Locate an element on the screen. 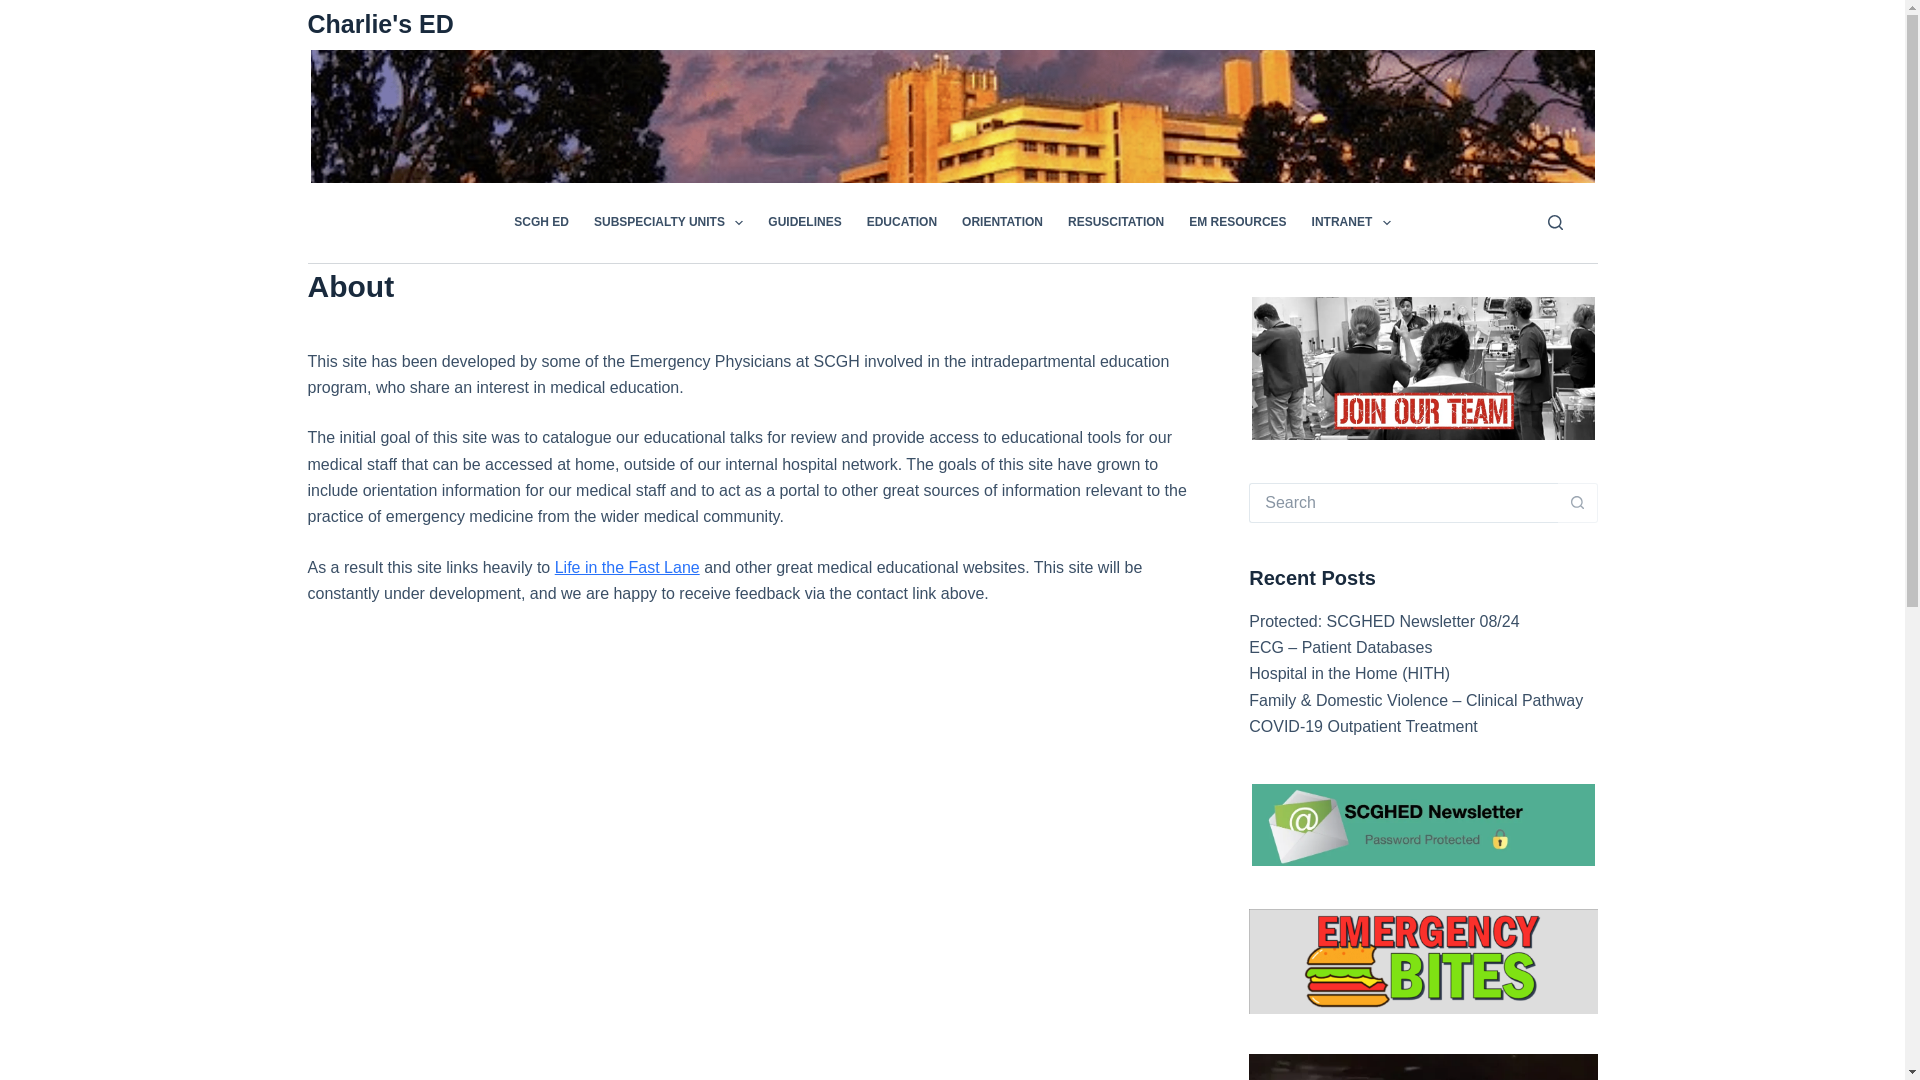 This screenshot has height=1080, width=1920. Skip to content is located at coordinates (20, 10).